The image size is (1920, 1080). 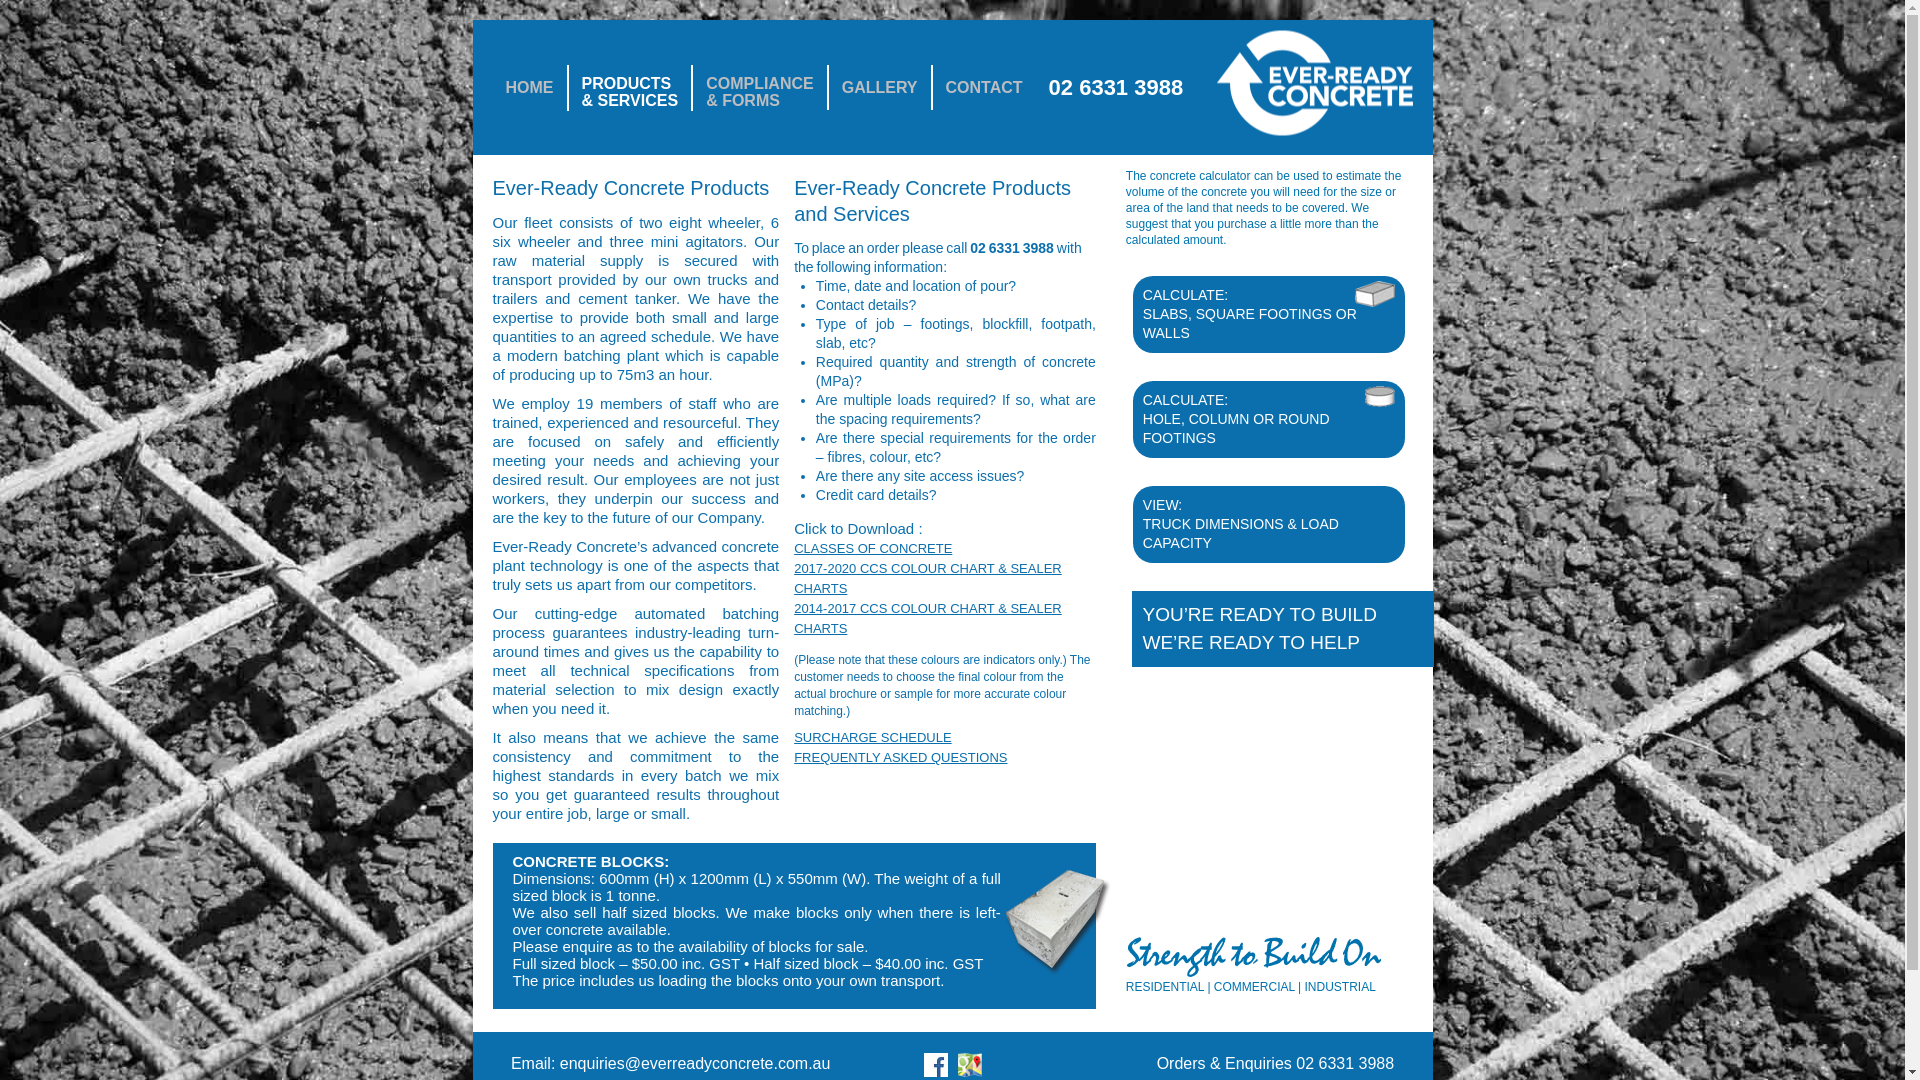 What do you see at coordinates (900, 758) in the screenshot?
I see `FREQUENTLY ASKED QUESTIONS` at bounding box center [900, 758].